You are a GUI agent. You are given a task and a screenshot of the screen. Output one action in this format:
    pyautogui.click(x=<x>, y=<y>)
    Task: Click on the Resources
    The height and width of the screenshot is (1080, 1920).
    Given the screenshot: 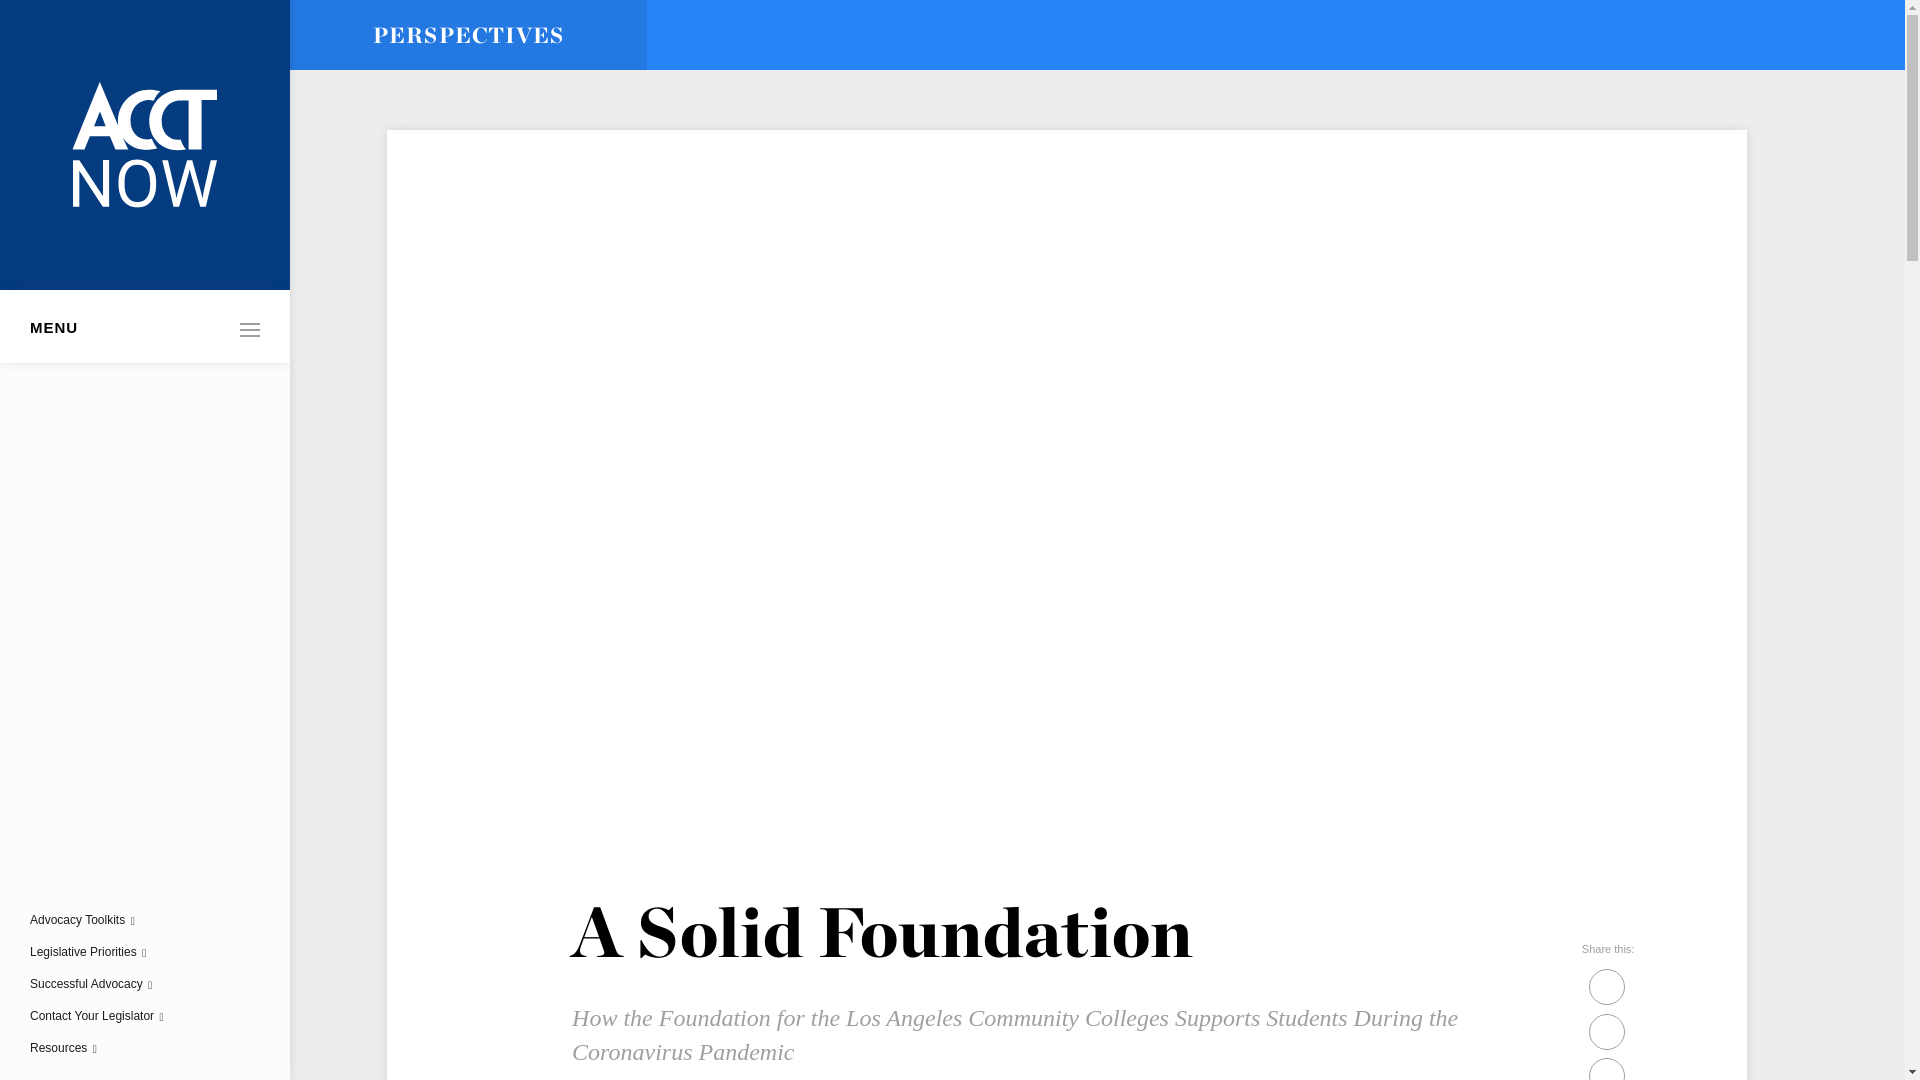 What is the action you would take?
    pyautogui.click(x=58, y=1048)
    